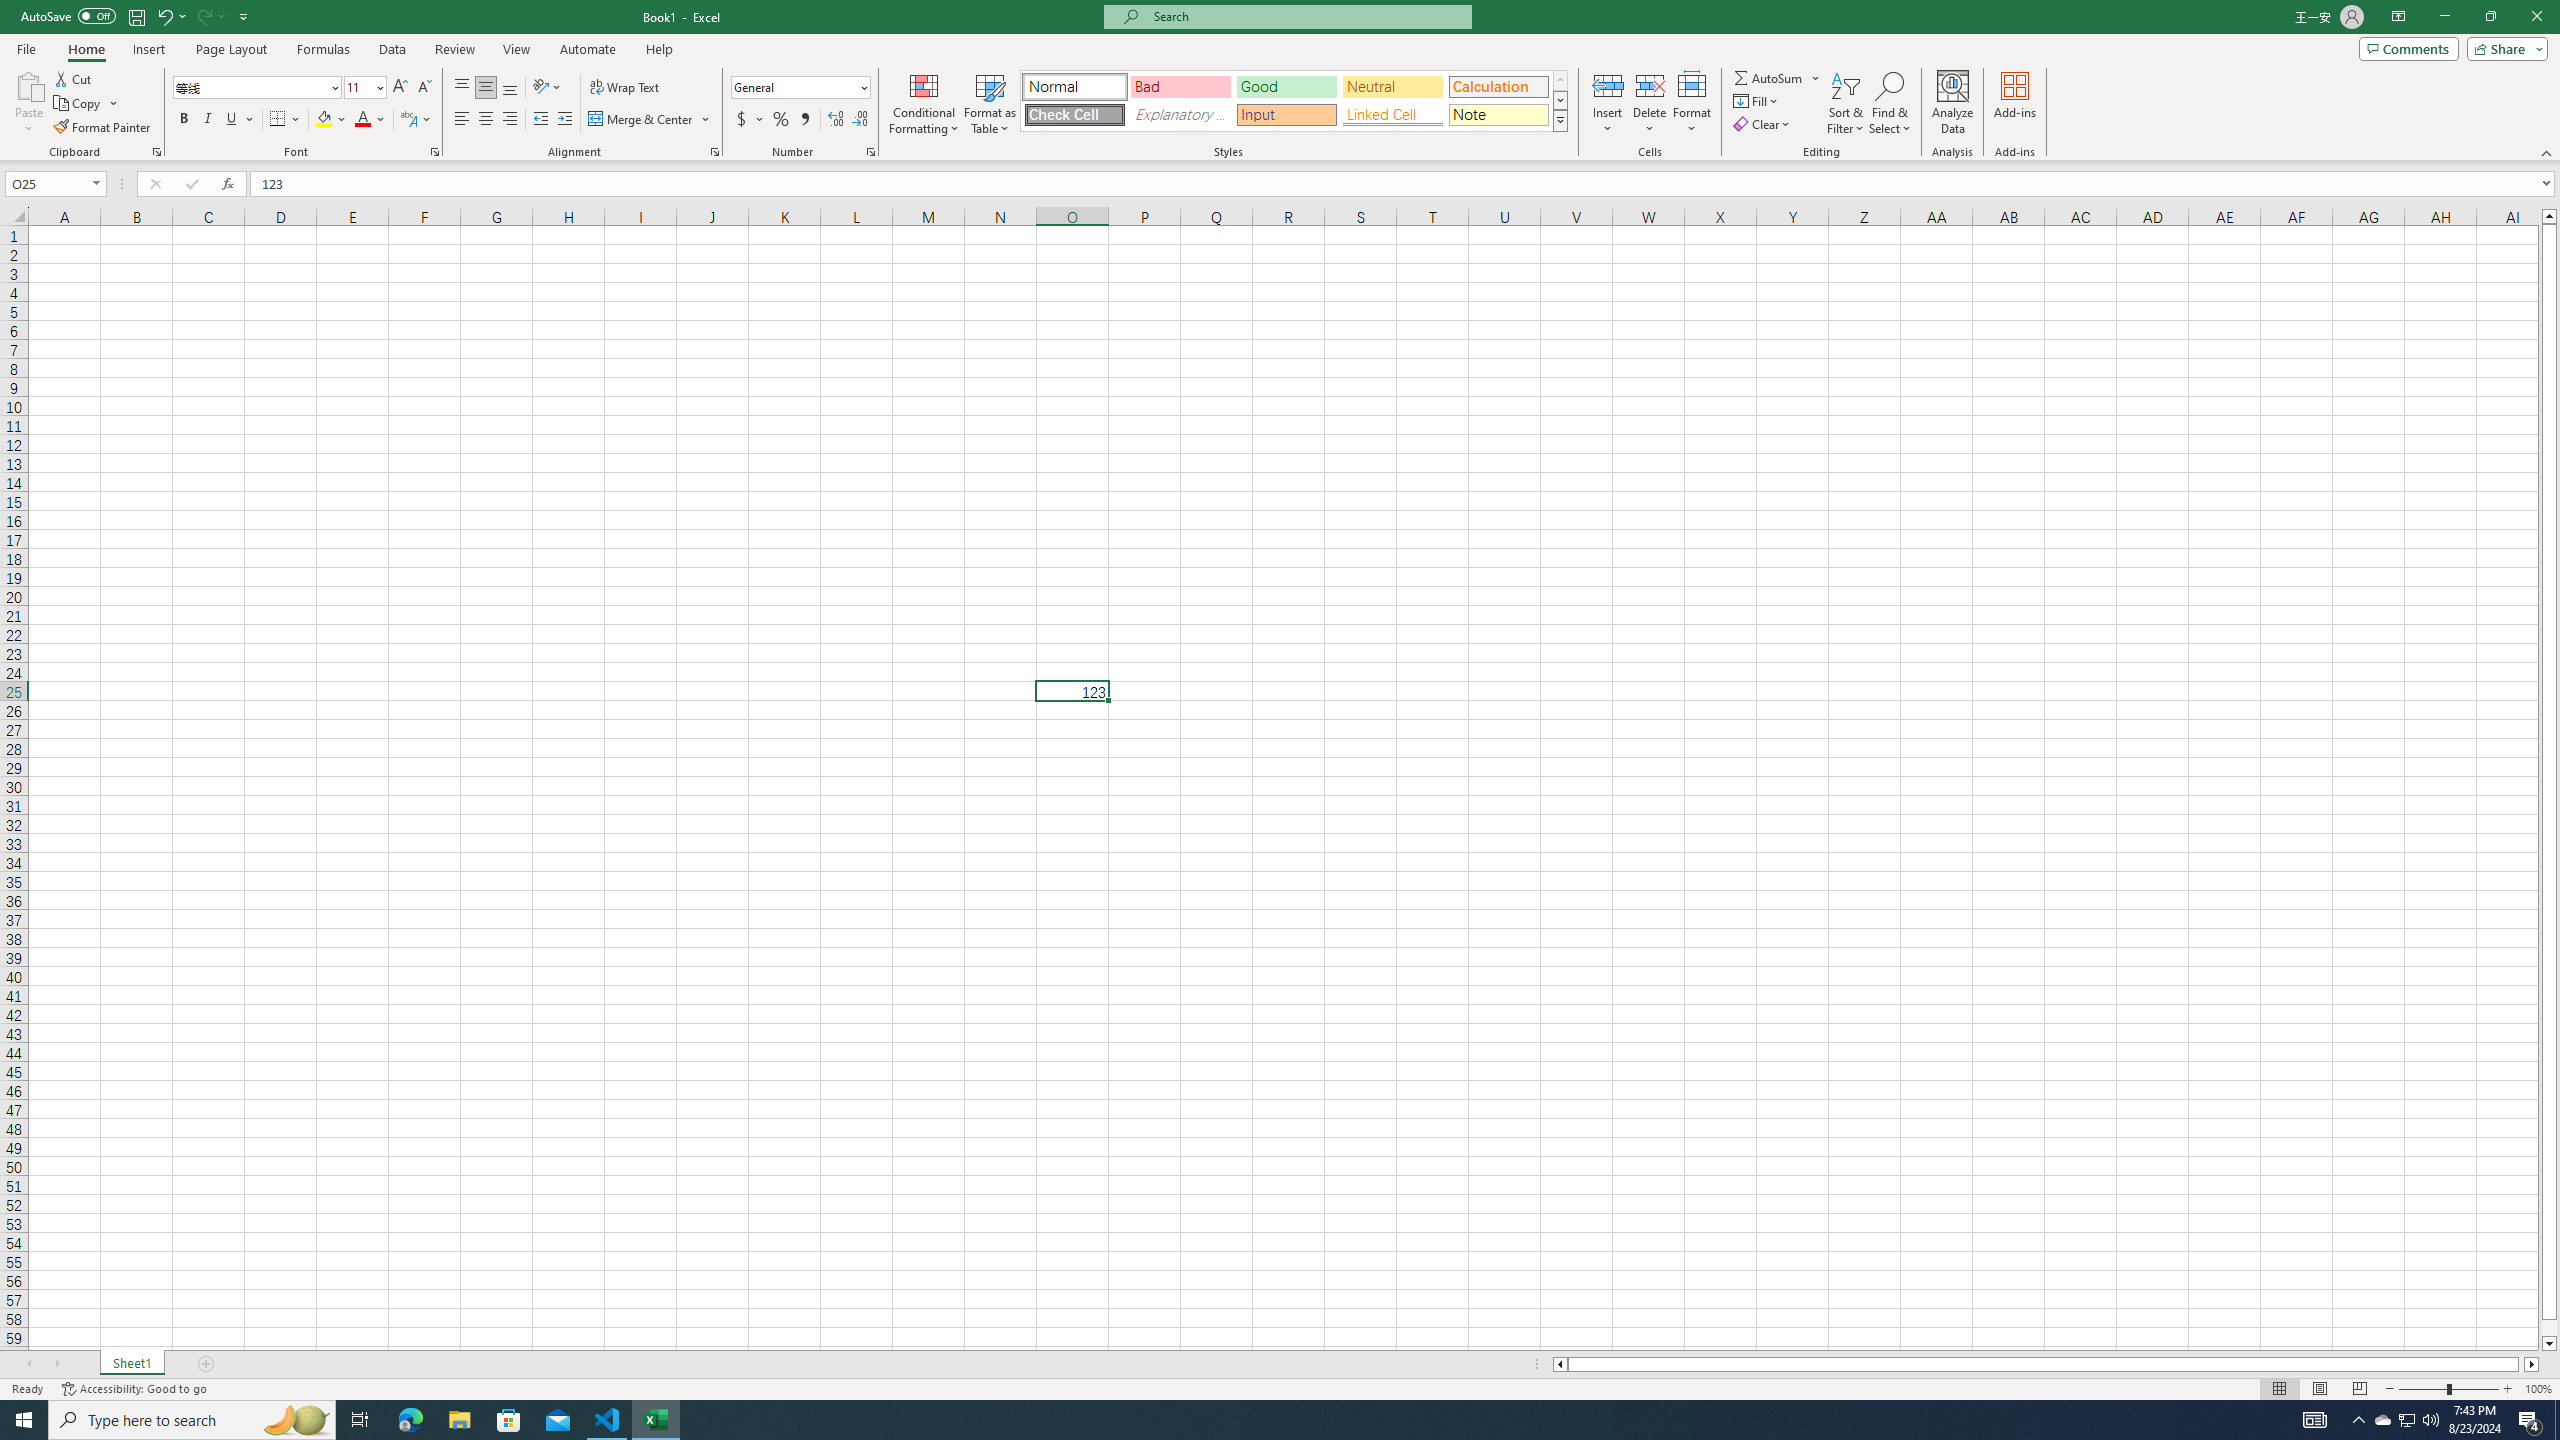  What do you see at coordinates (278, 120) in the screenshot?
I see `Bottom Border` at bounding box center [278, 120].